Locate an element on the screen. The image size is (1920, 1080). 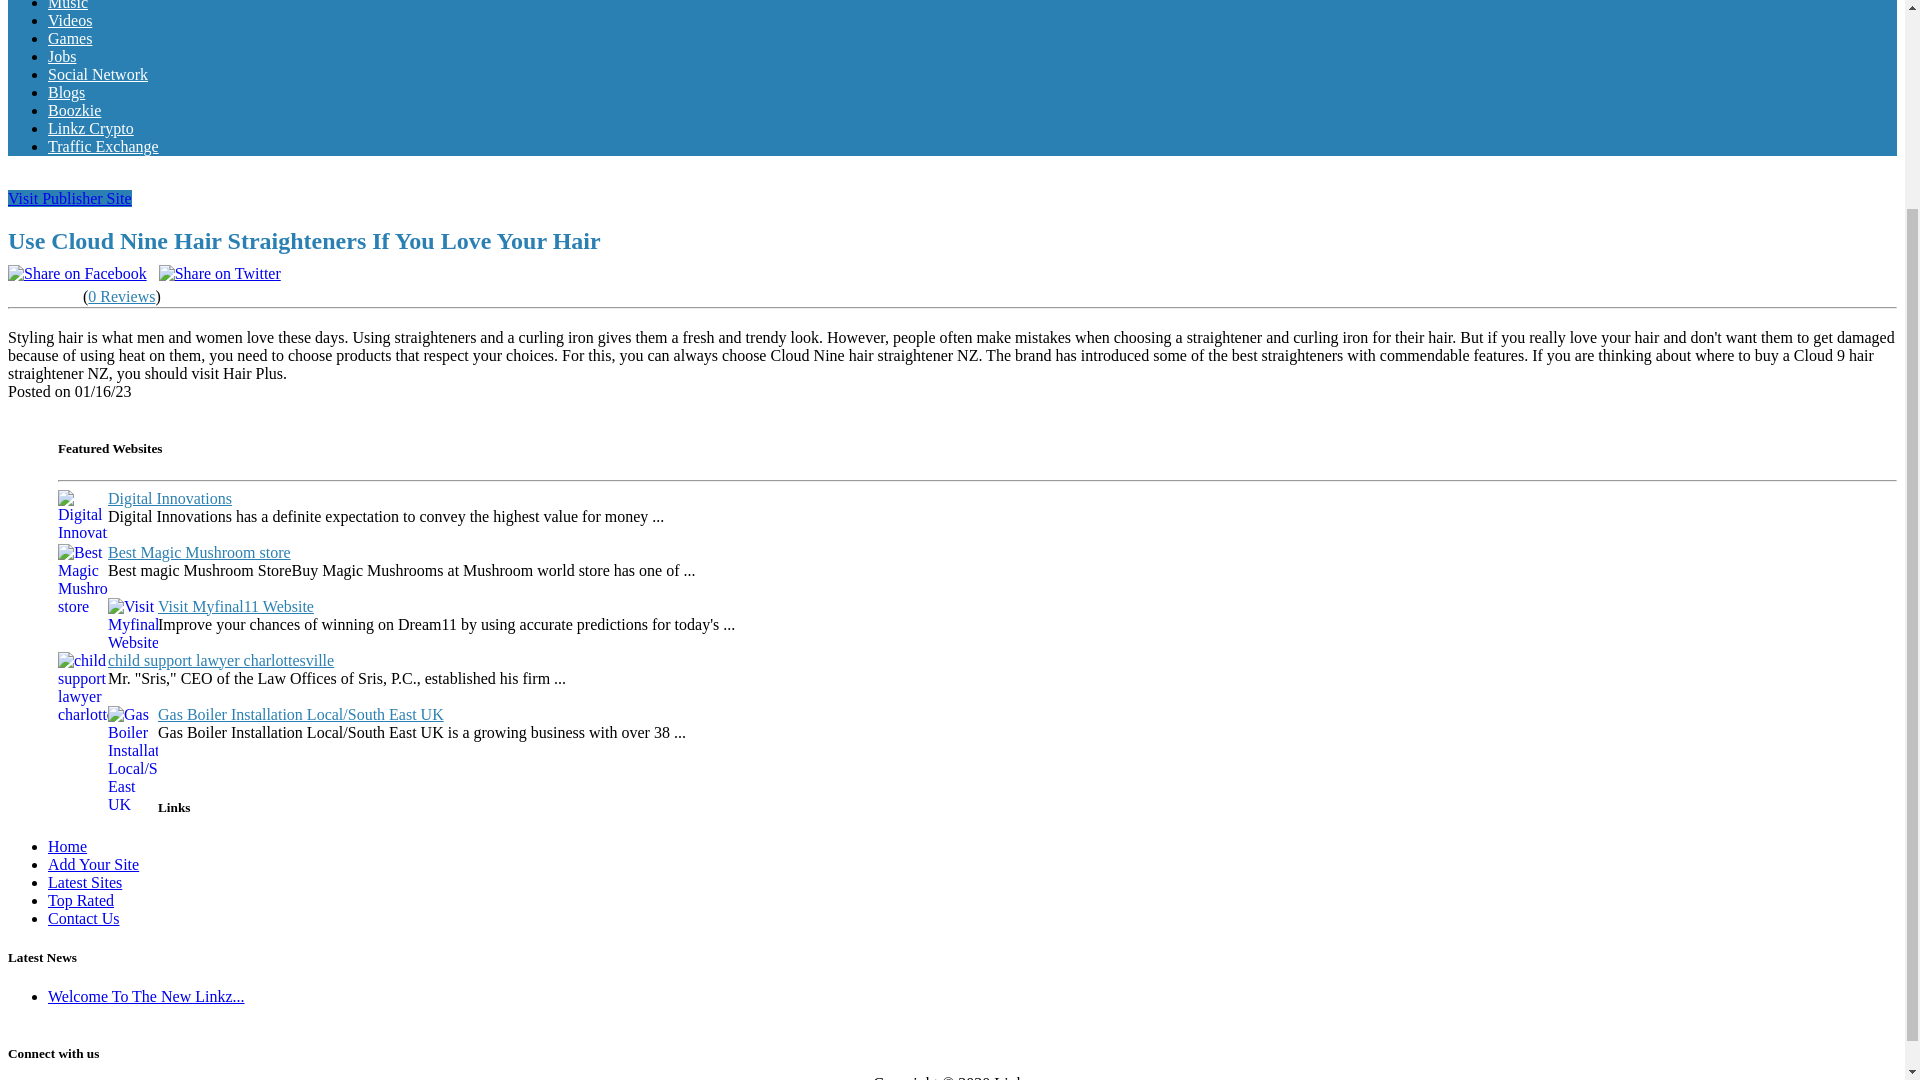
Top Rated is located at coordinates (80, 900).